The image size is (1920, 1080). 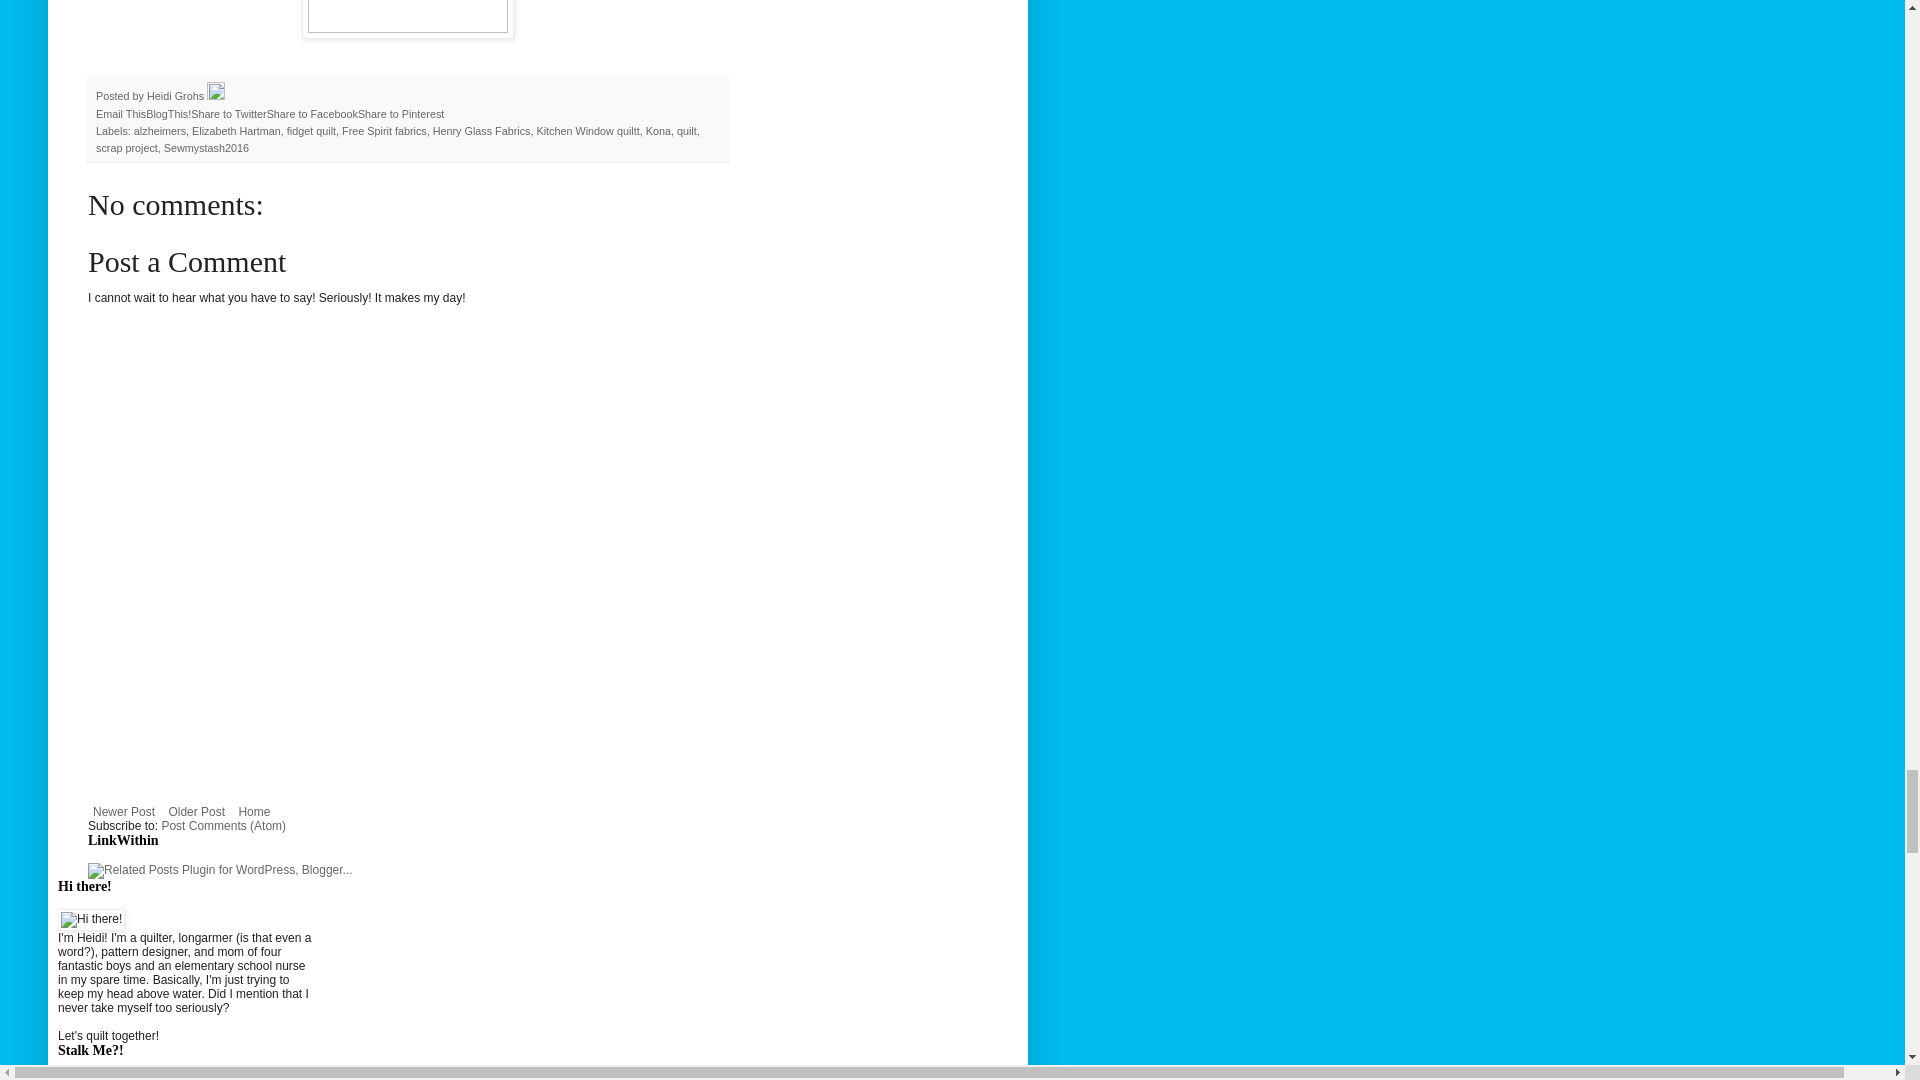 What do you see at coordinates (160, 131) in the screenshot?
I see `alzheimers` at bounding box center [160, 131].